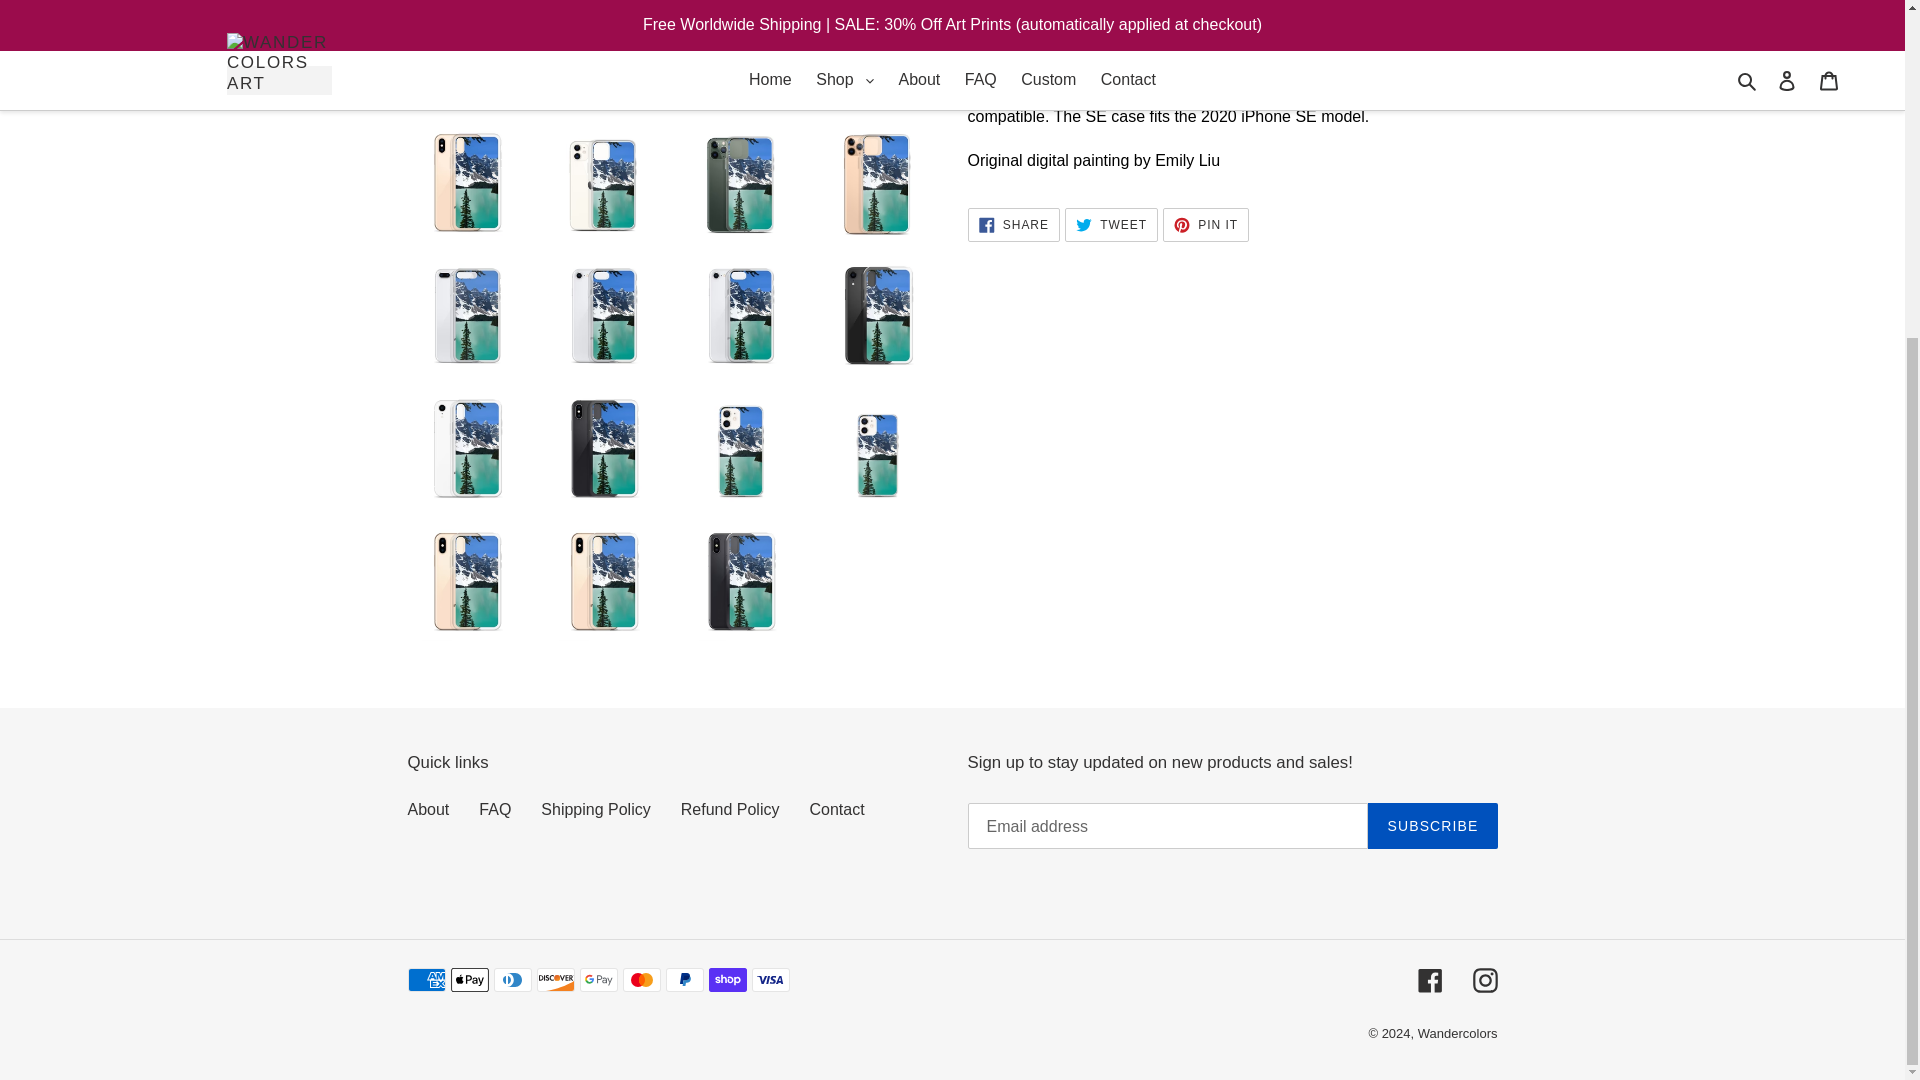 The image size is (1920, 1080). What do you see at coordinates (512, 980) in the screenshot?
I see `Diners Club` at bounding box center [512, 980].